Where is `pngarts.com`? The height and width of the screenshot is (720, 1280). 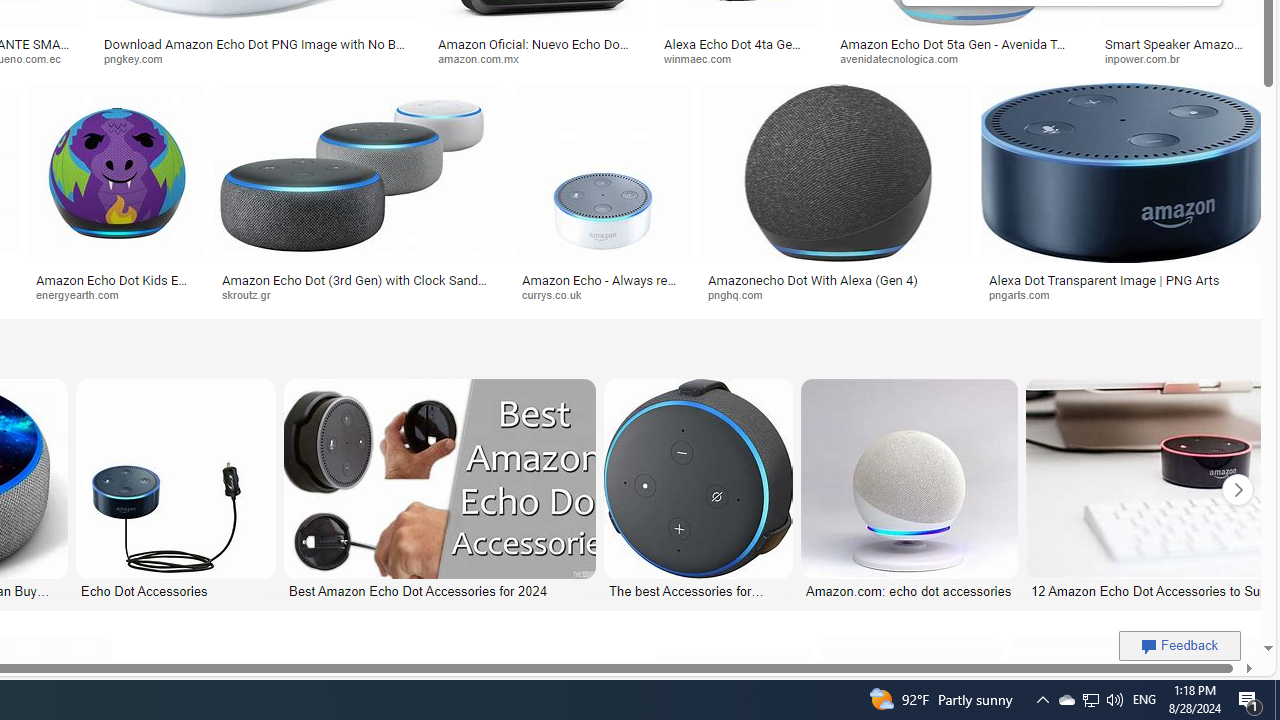
pngarts.com is located at coordinates (1124, 295).